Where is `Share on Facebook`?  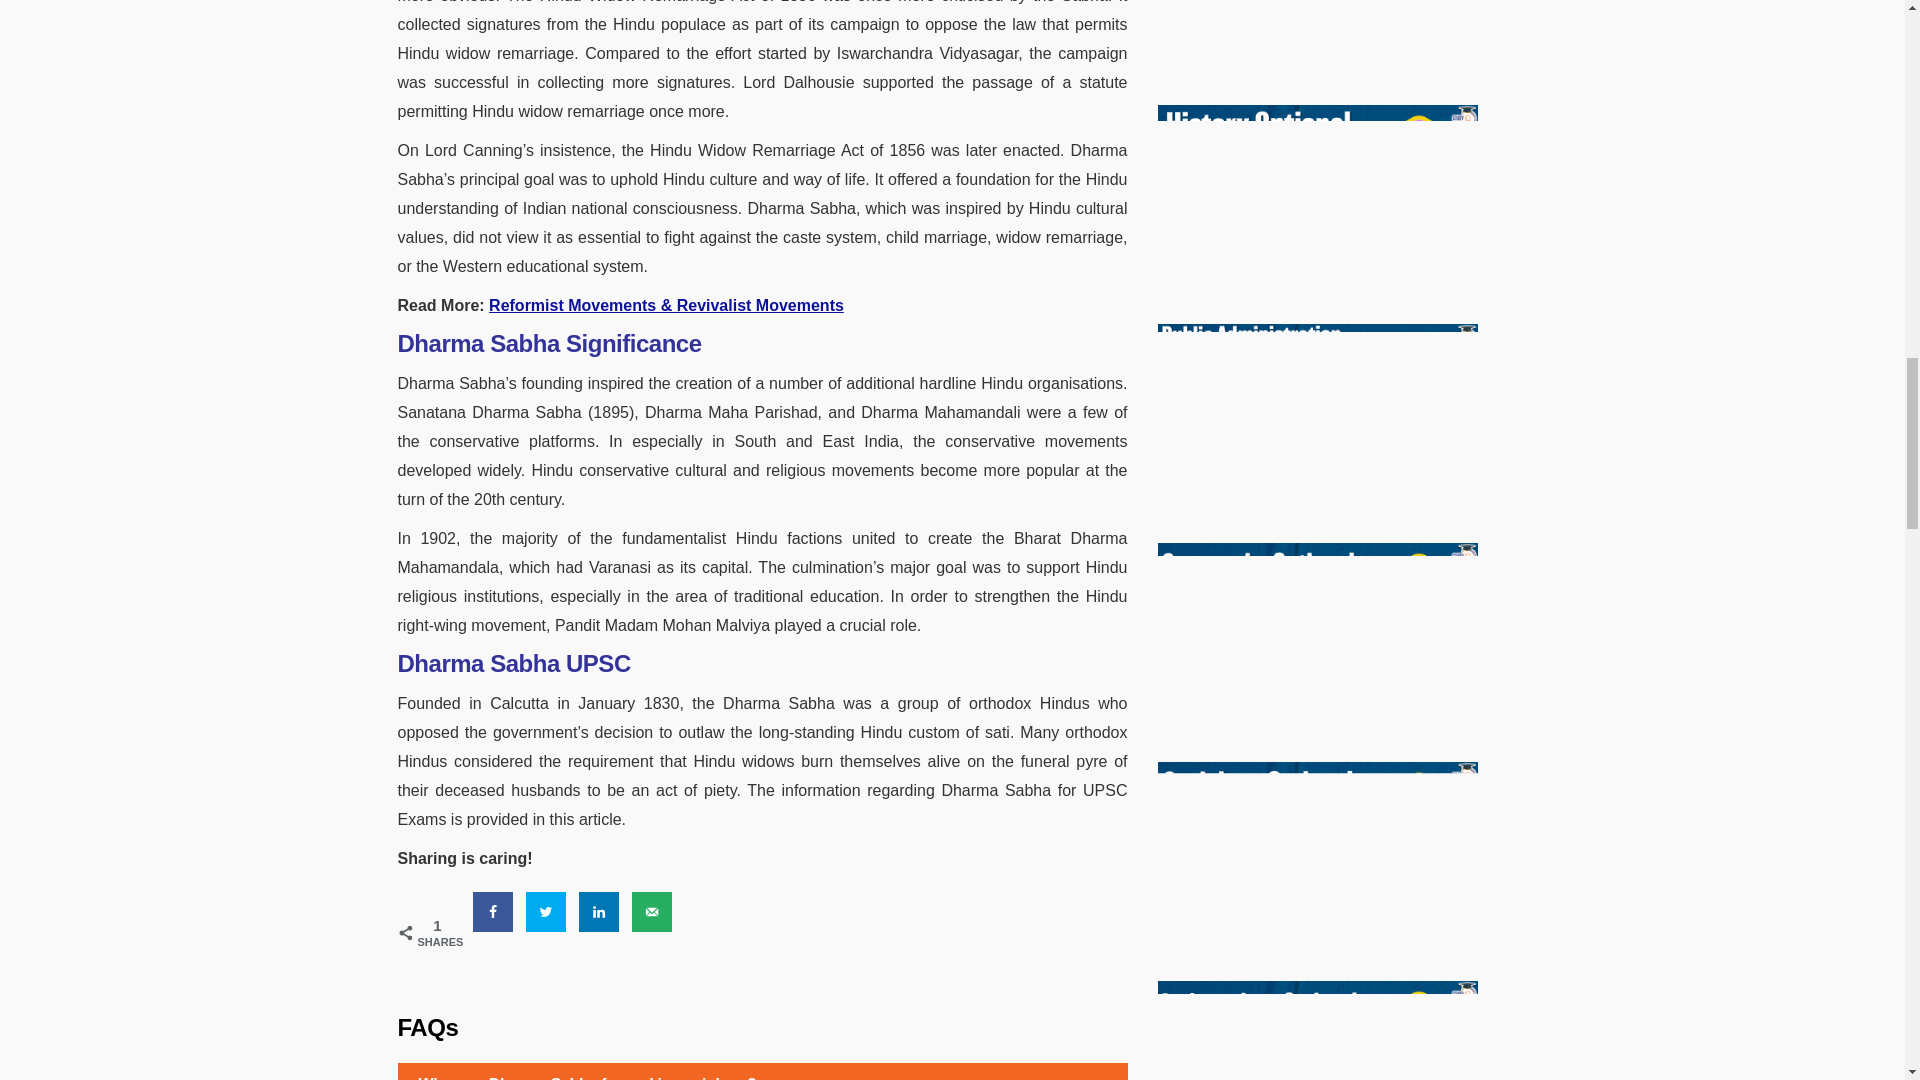
Share on Facebook is located at coordinates (492, 912).